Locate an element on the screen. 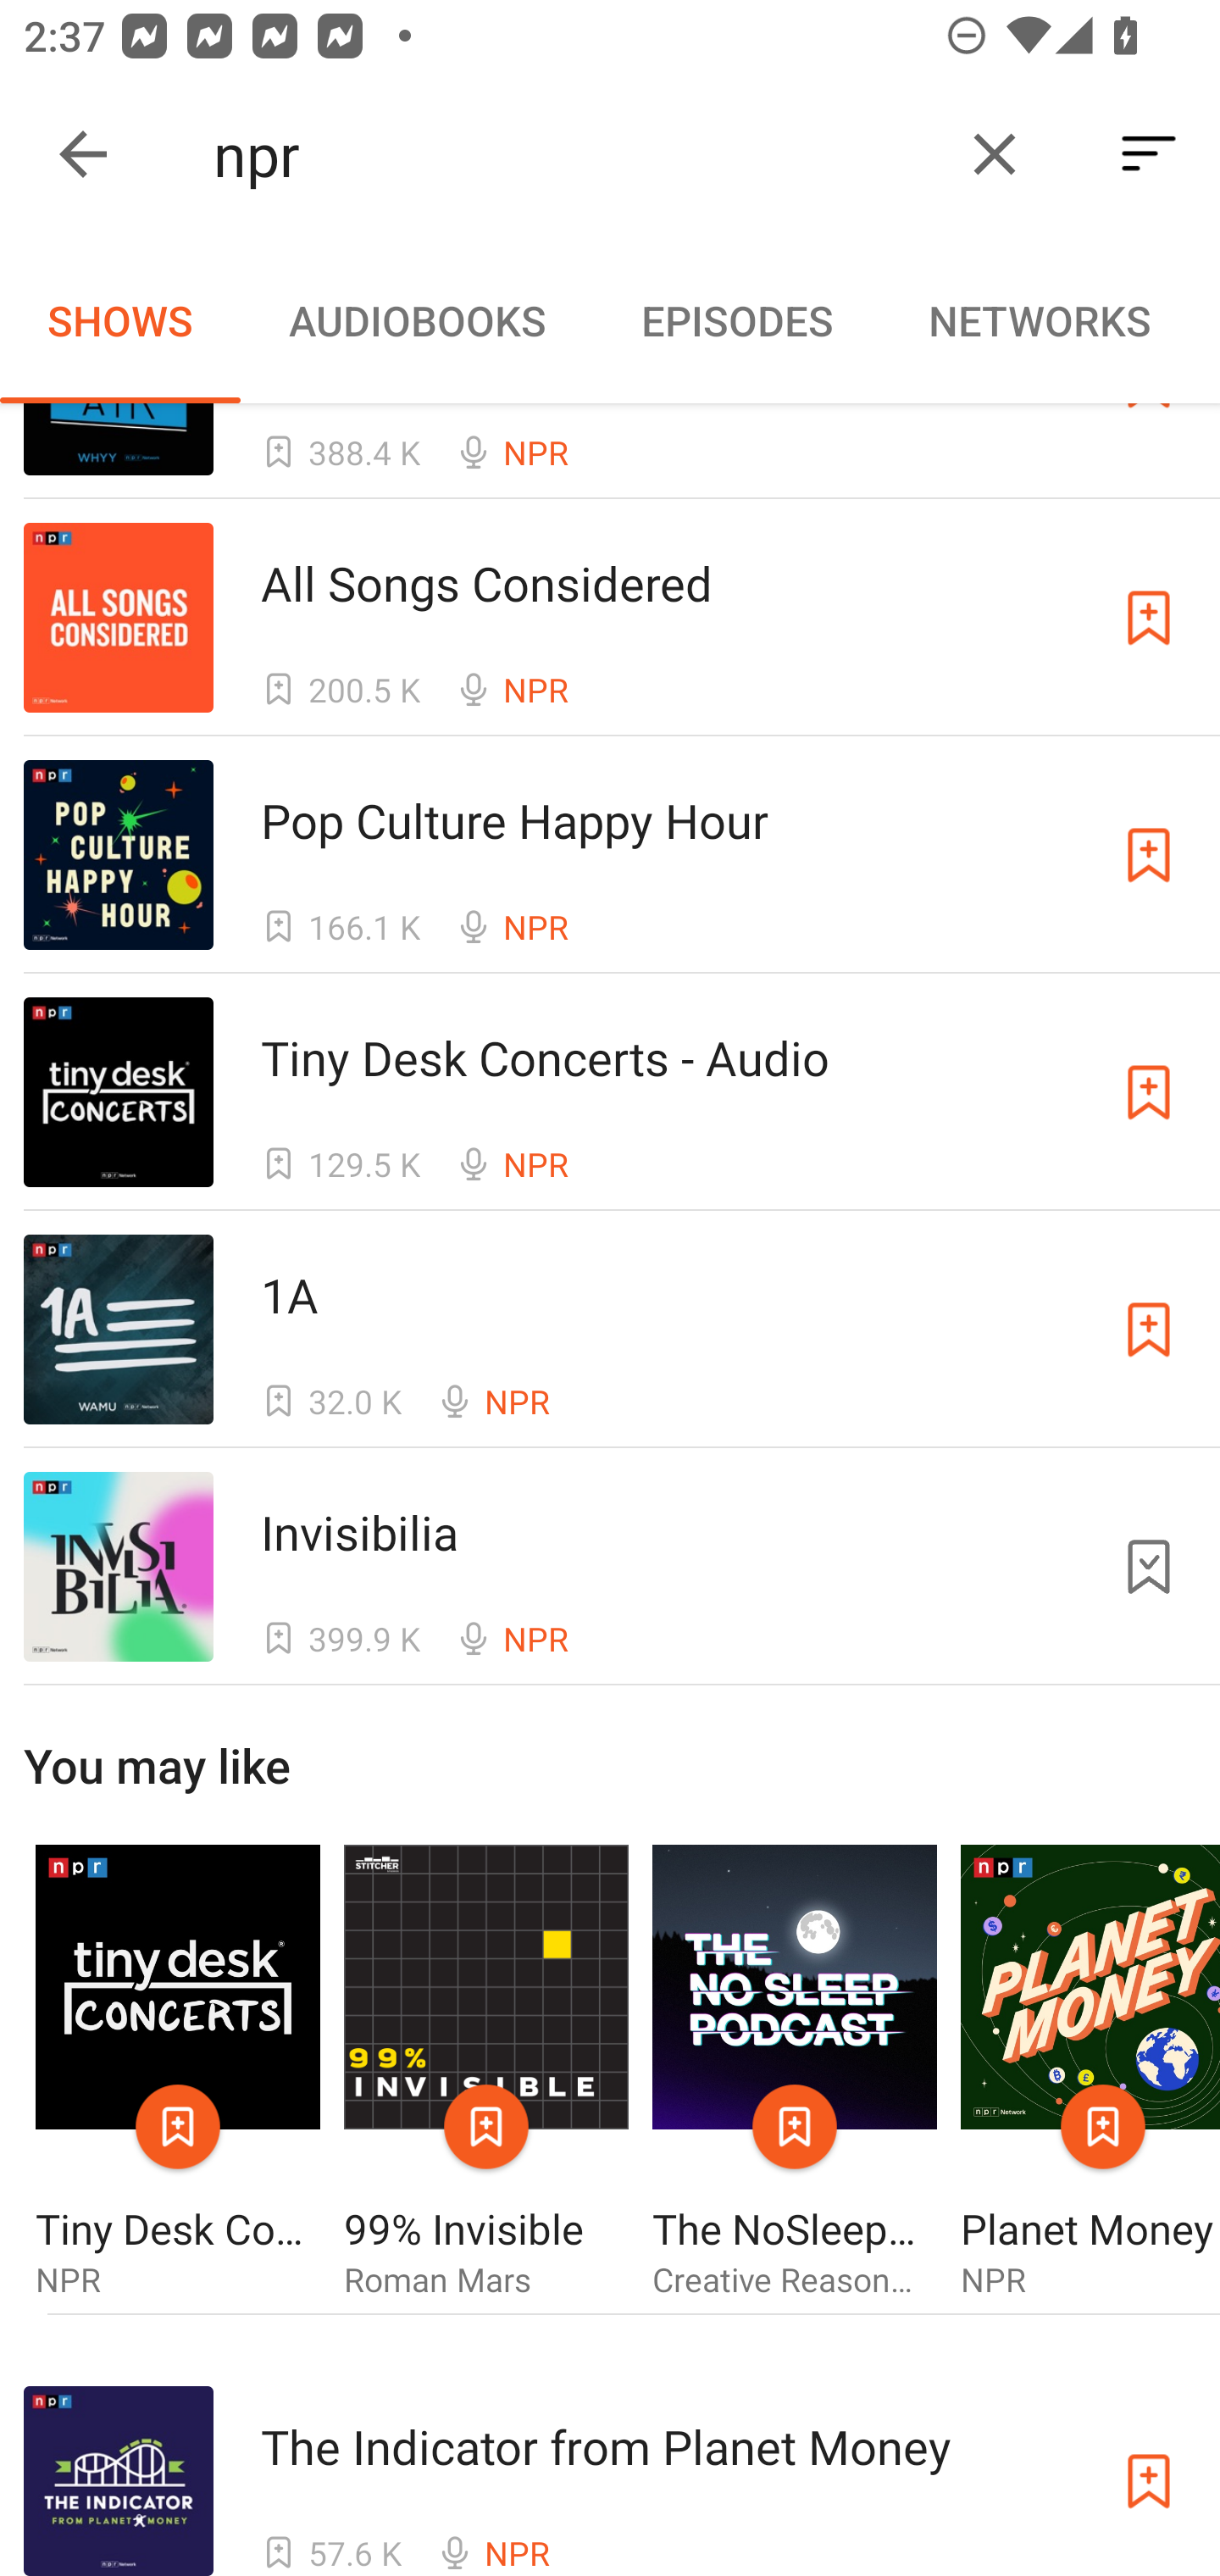  Subscribe is located at coordinates (1149, 1091).